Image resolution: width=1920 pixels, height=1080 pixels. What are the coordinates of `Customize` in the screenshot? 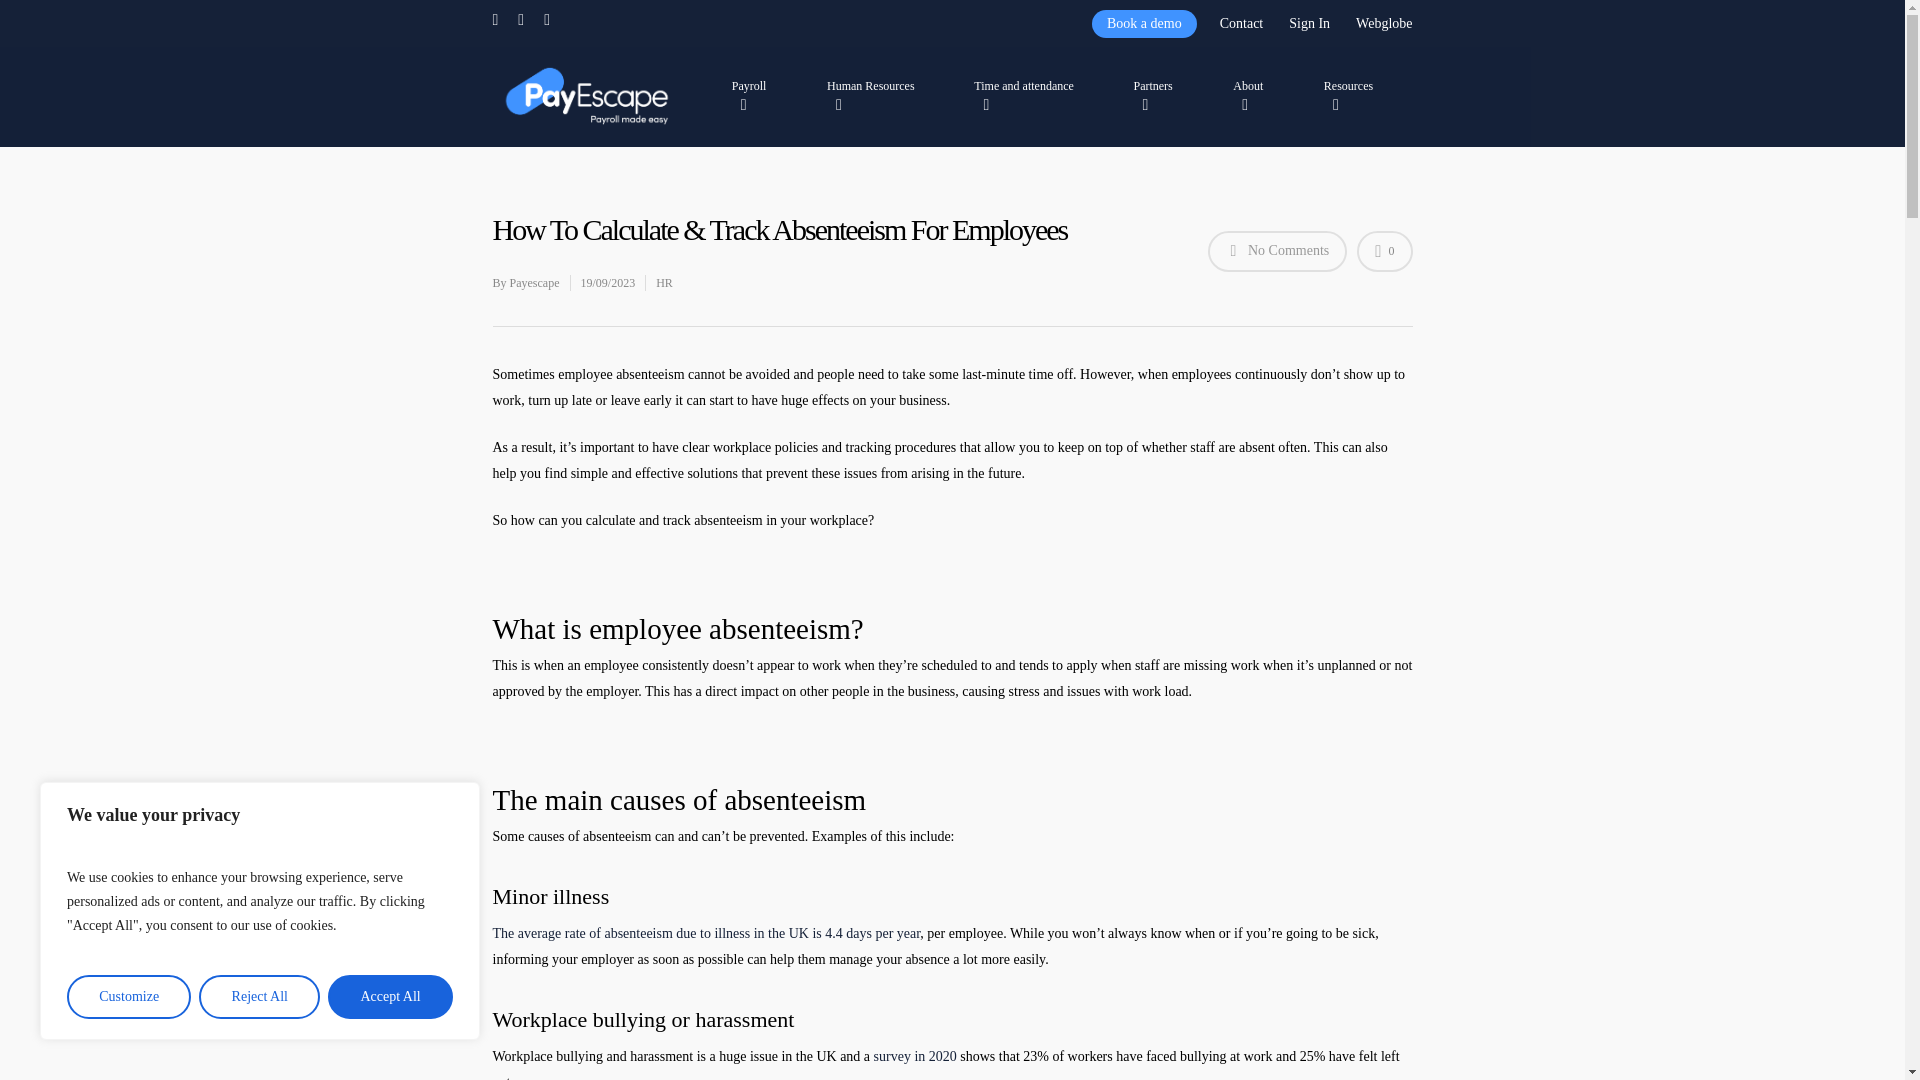 It's located at (128, 997).